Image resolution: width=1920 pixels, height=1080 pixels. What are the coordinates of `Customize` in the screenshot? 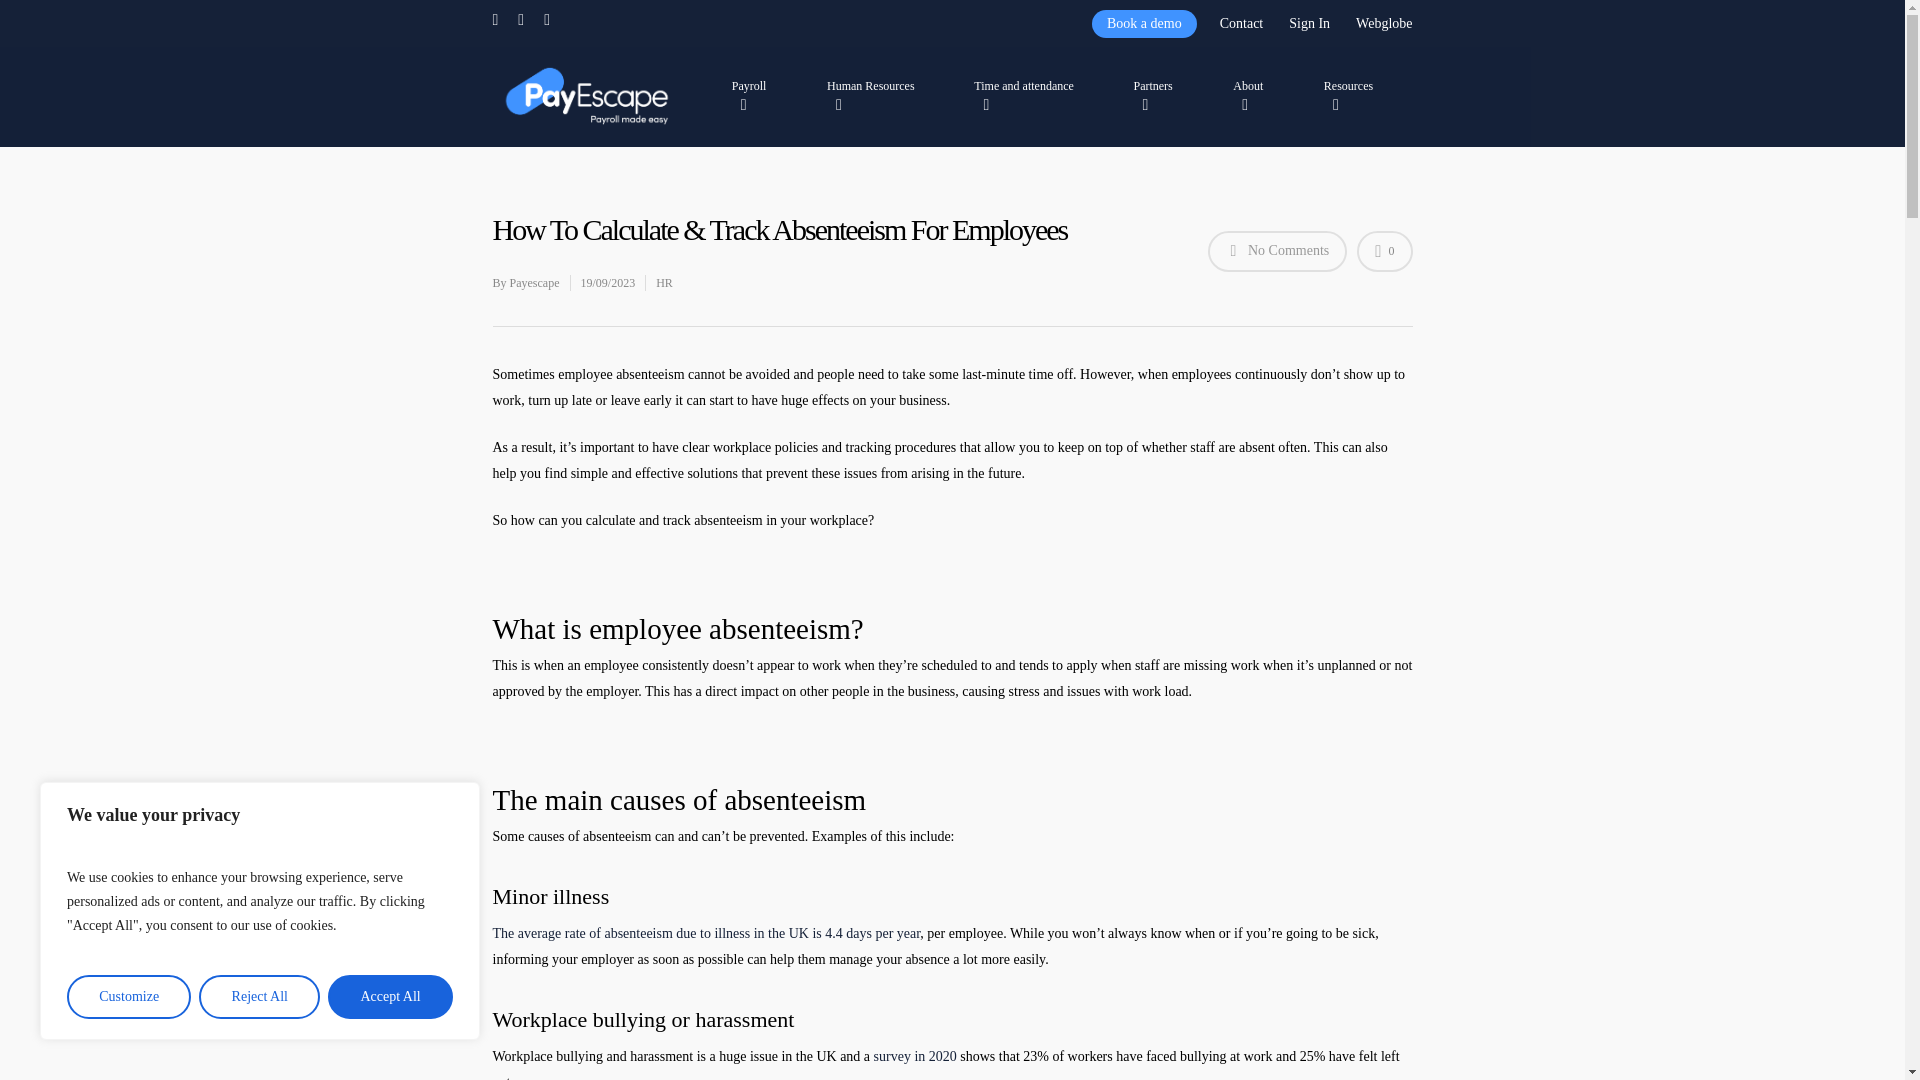 It's located at (128, 997).